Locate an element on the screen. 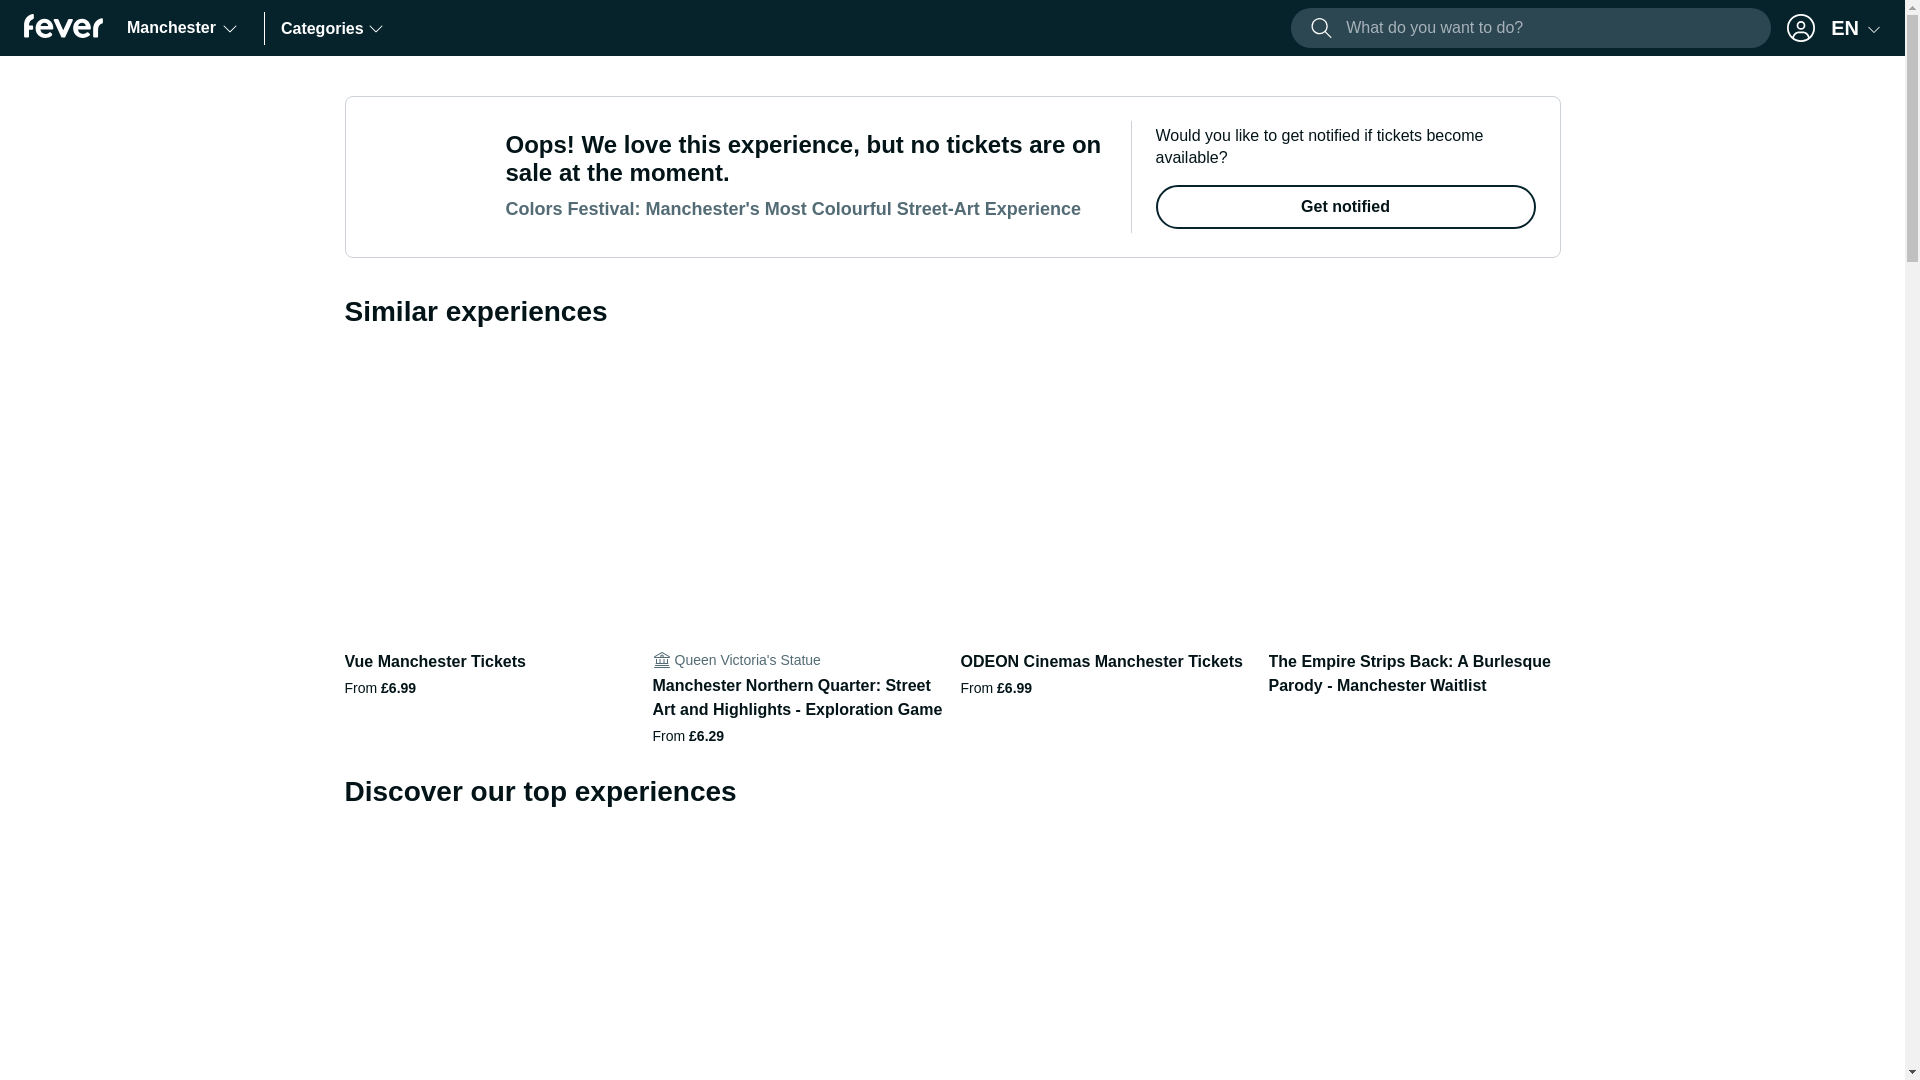 This screenshot has width=1920, height=1080. Candlelight: A Tribute to Coldplay - Nottingham is located at coordinates (1413, 955).